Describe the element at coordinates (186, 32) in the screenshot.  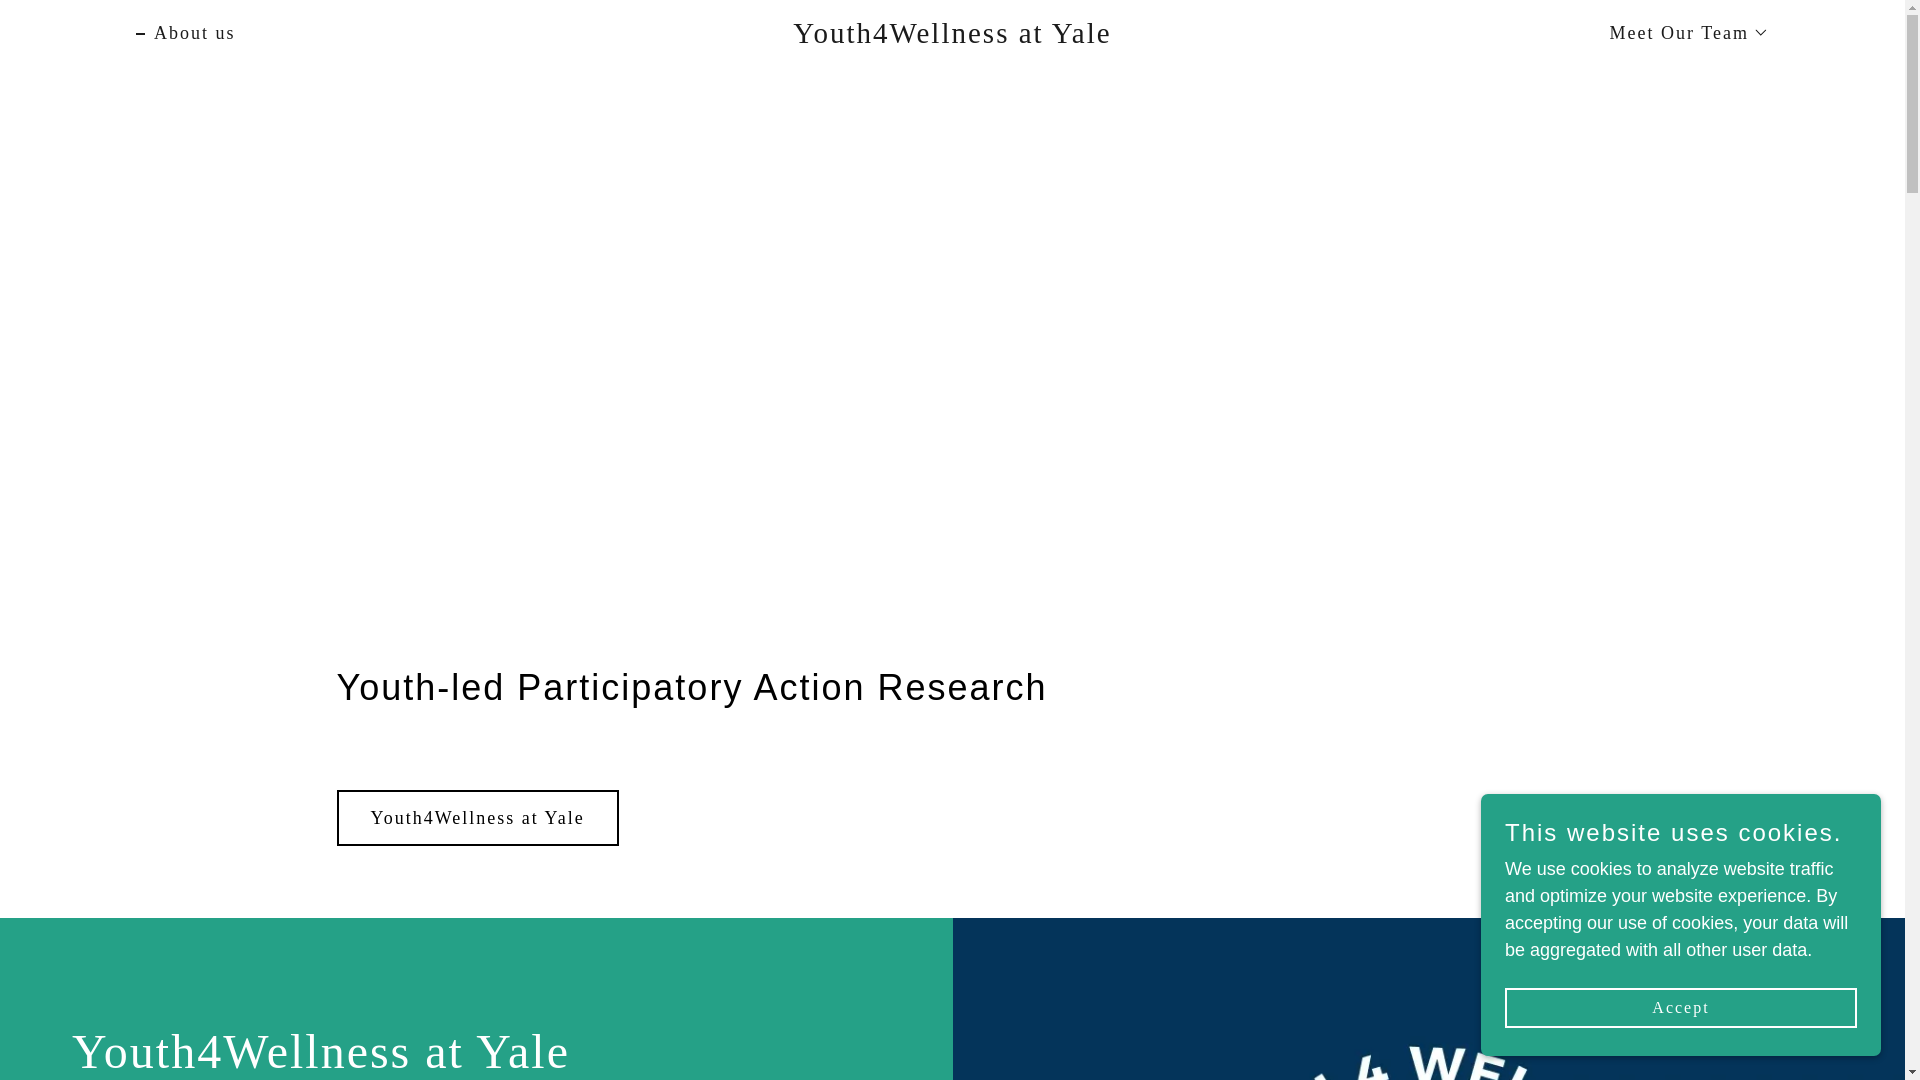
I see `About us` at that location.